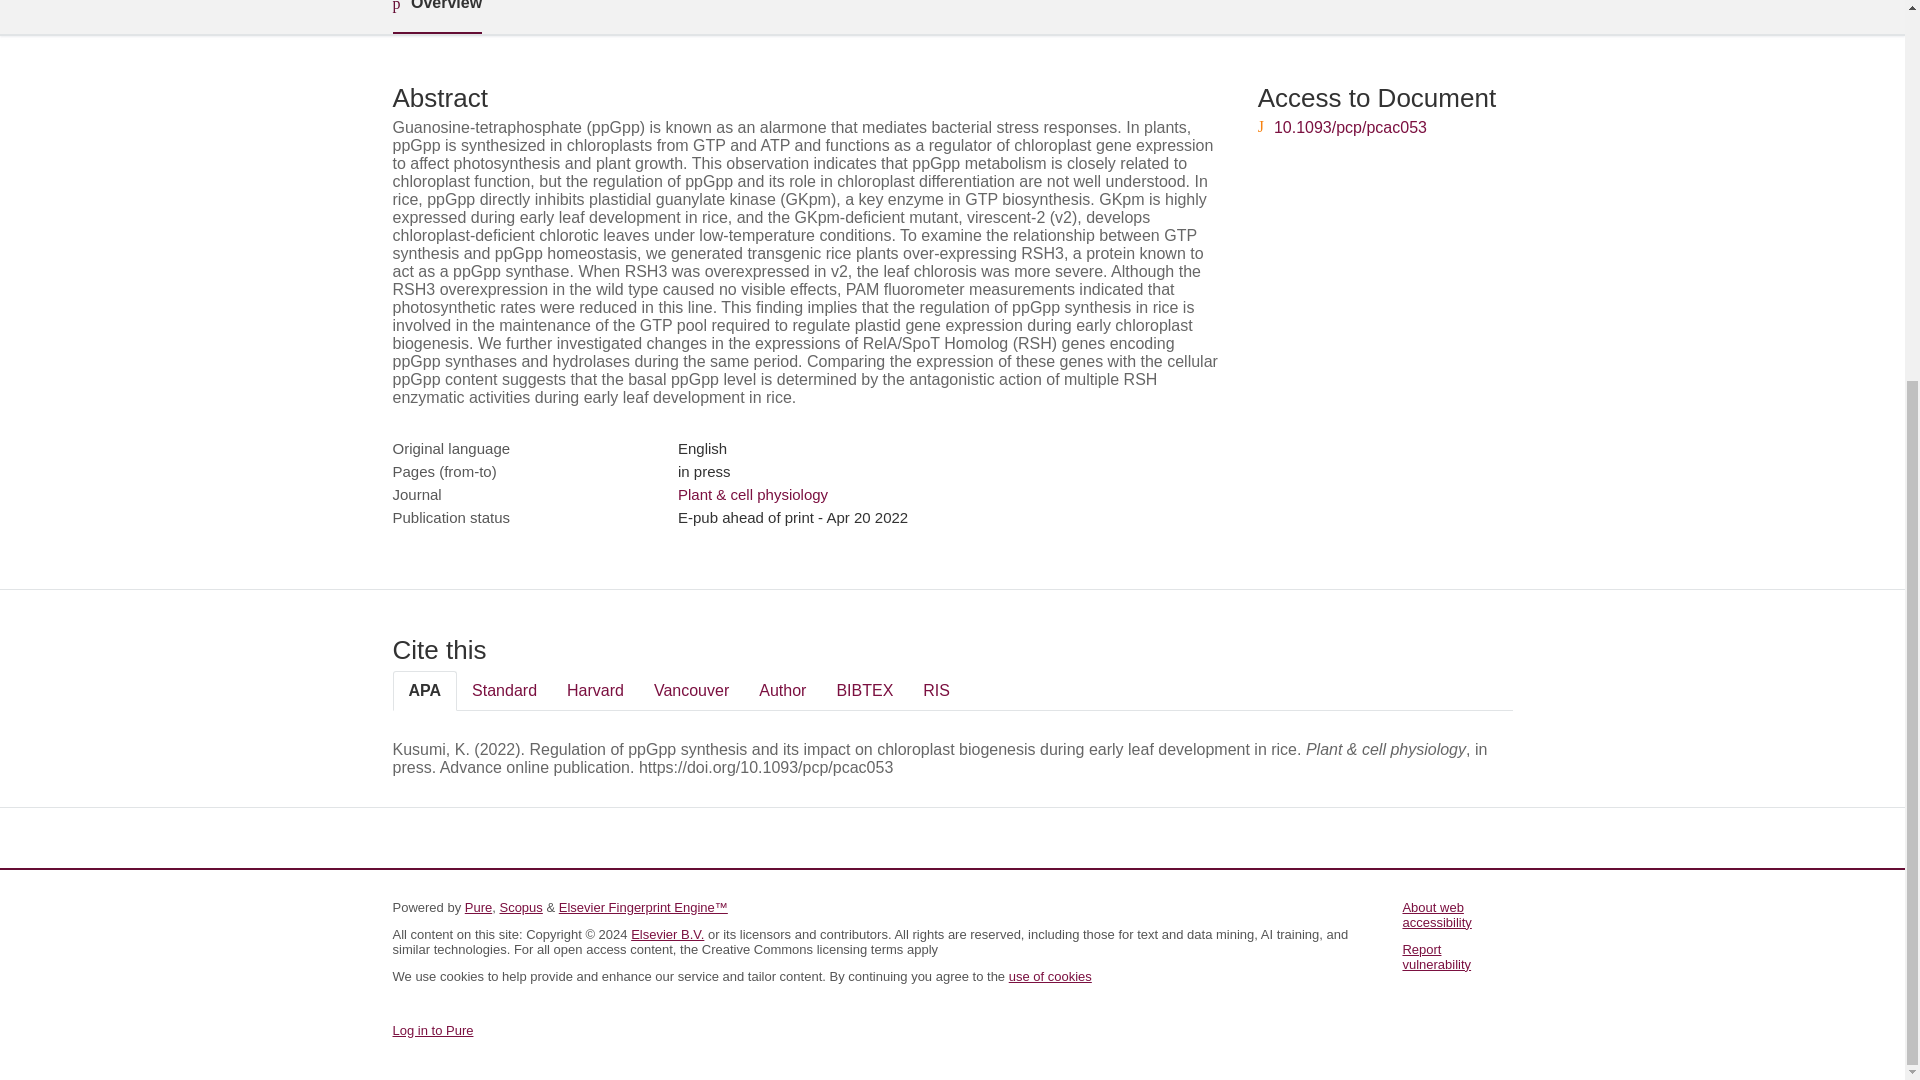 This screenshot has height=1080, width=1920. I want to click on use of cookies, so click(1050, 976).